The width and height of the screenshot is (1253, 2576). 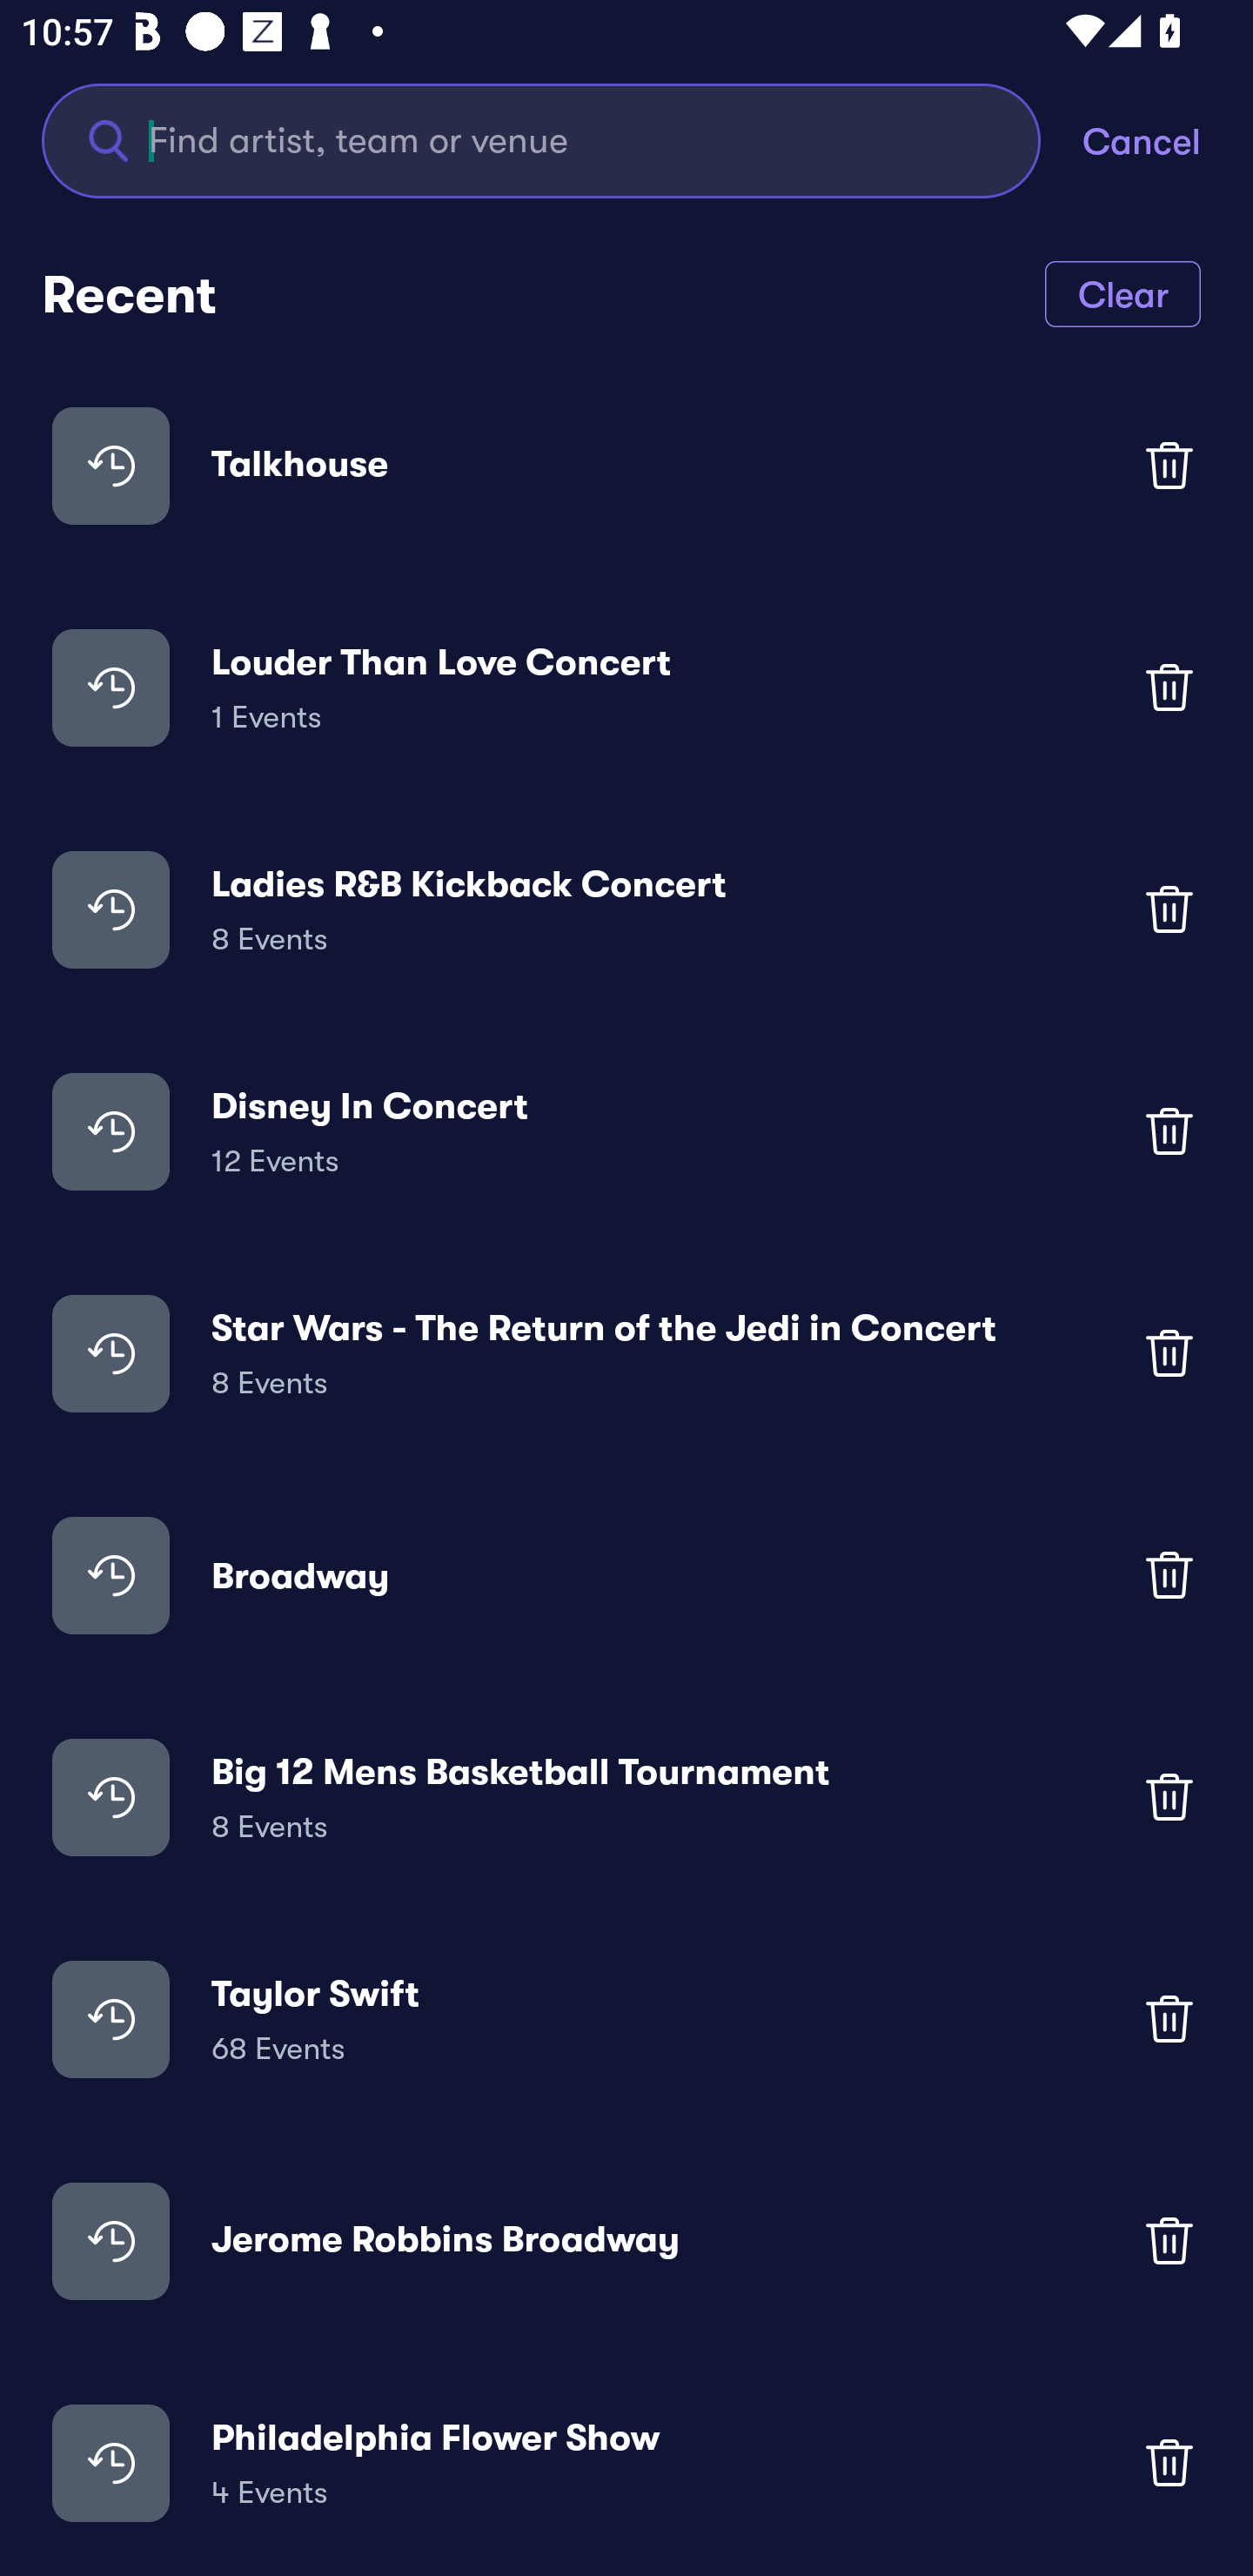 I want to click on Cancel, so click(x=1168, y=139).